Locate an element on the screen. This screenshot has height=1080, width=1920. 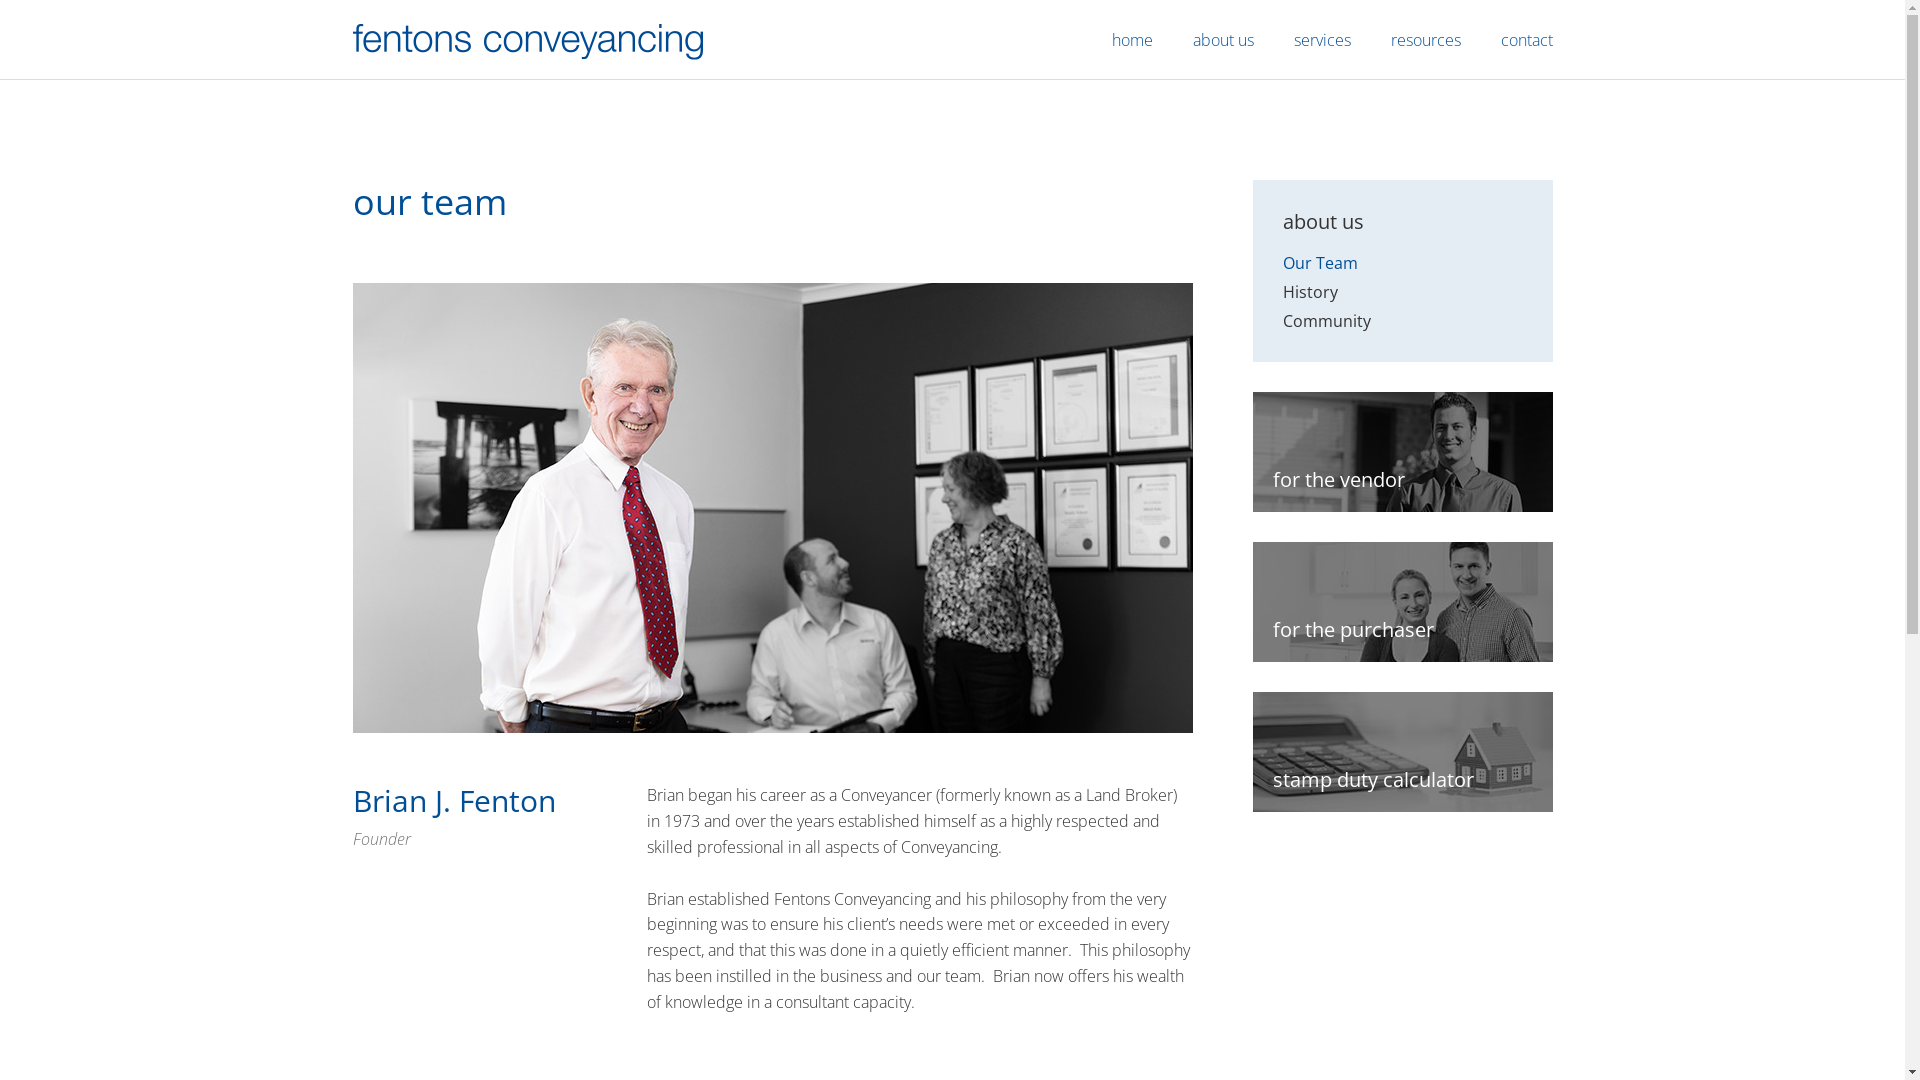
for the vendor is located at coordinates (1402, 452).